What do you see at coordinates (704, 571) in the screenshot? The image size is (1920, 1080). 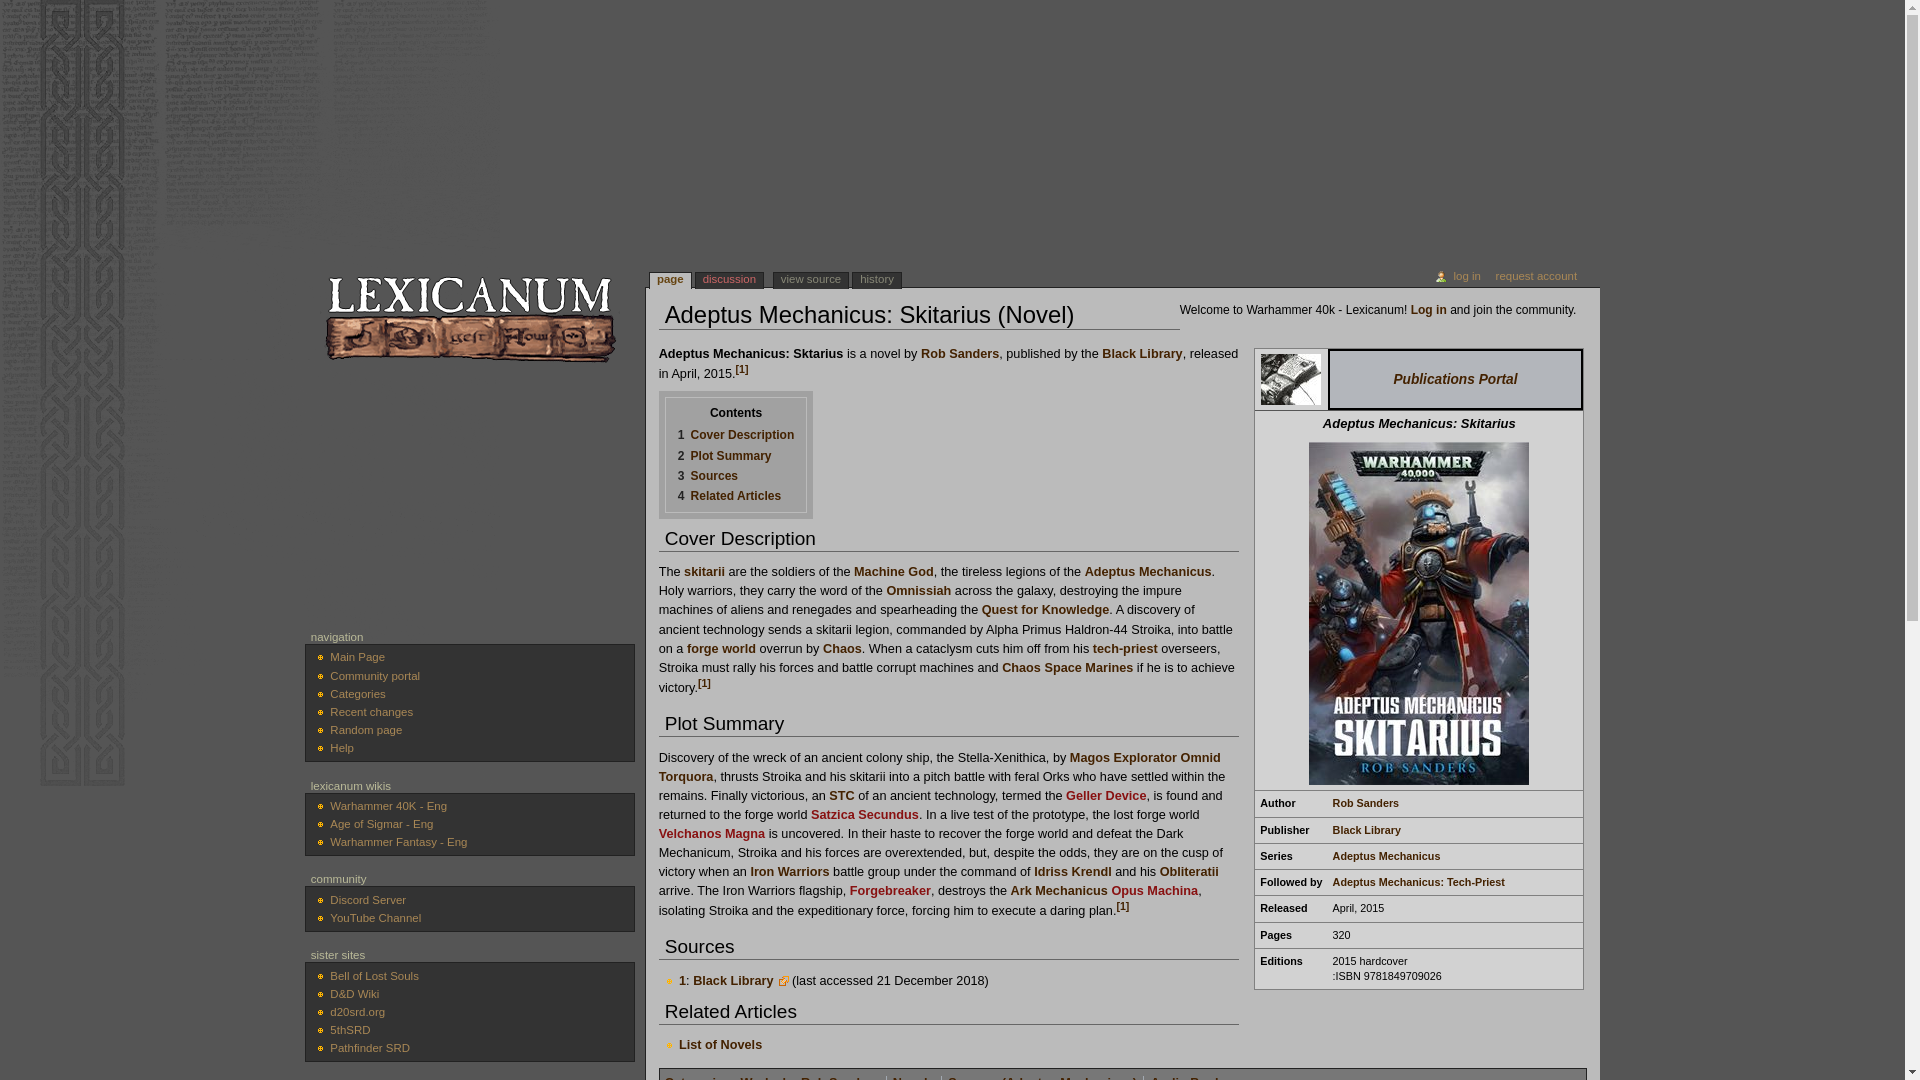 I see `Skitarii` at bounding box center [704, 571].